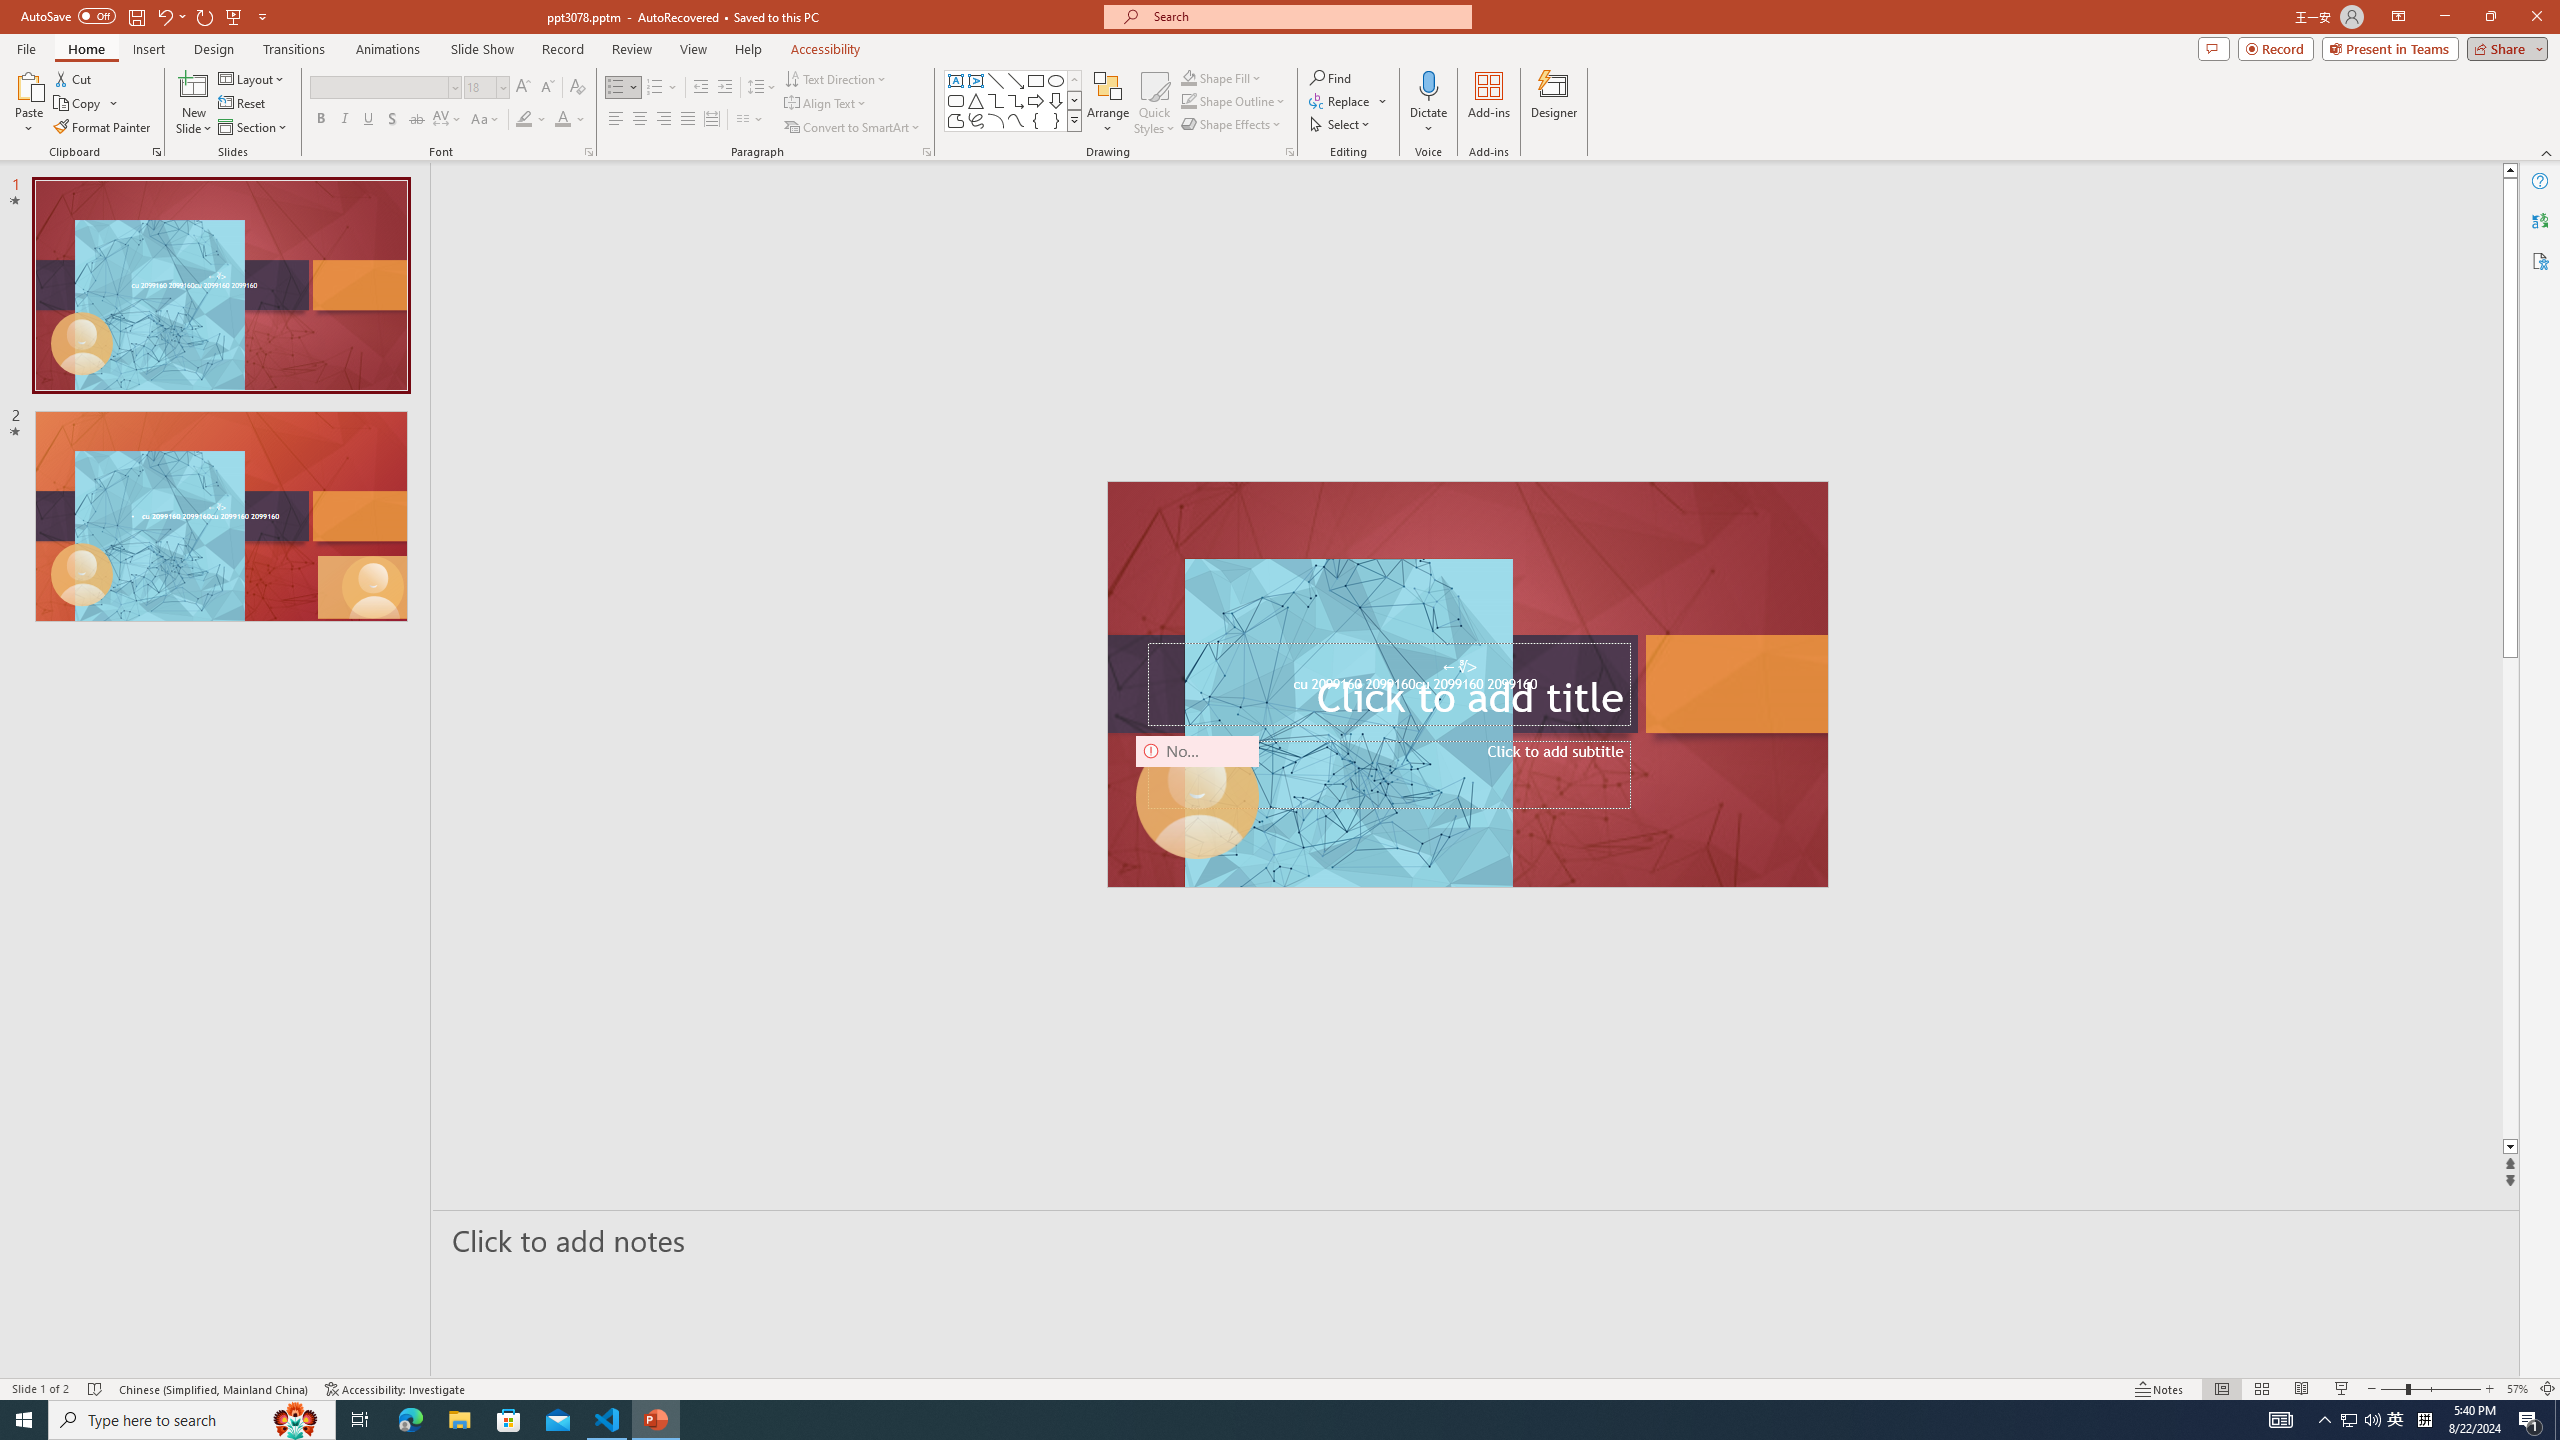 Image resolution: width=2560 pixels, height=1440 pixels. I want to click on Right Brace, so click(1056, 120).